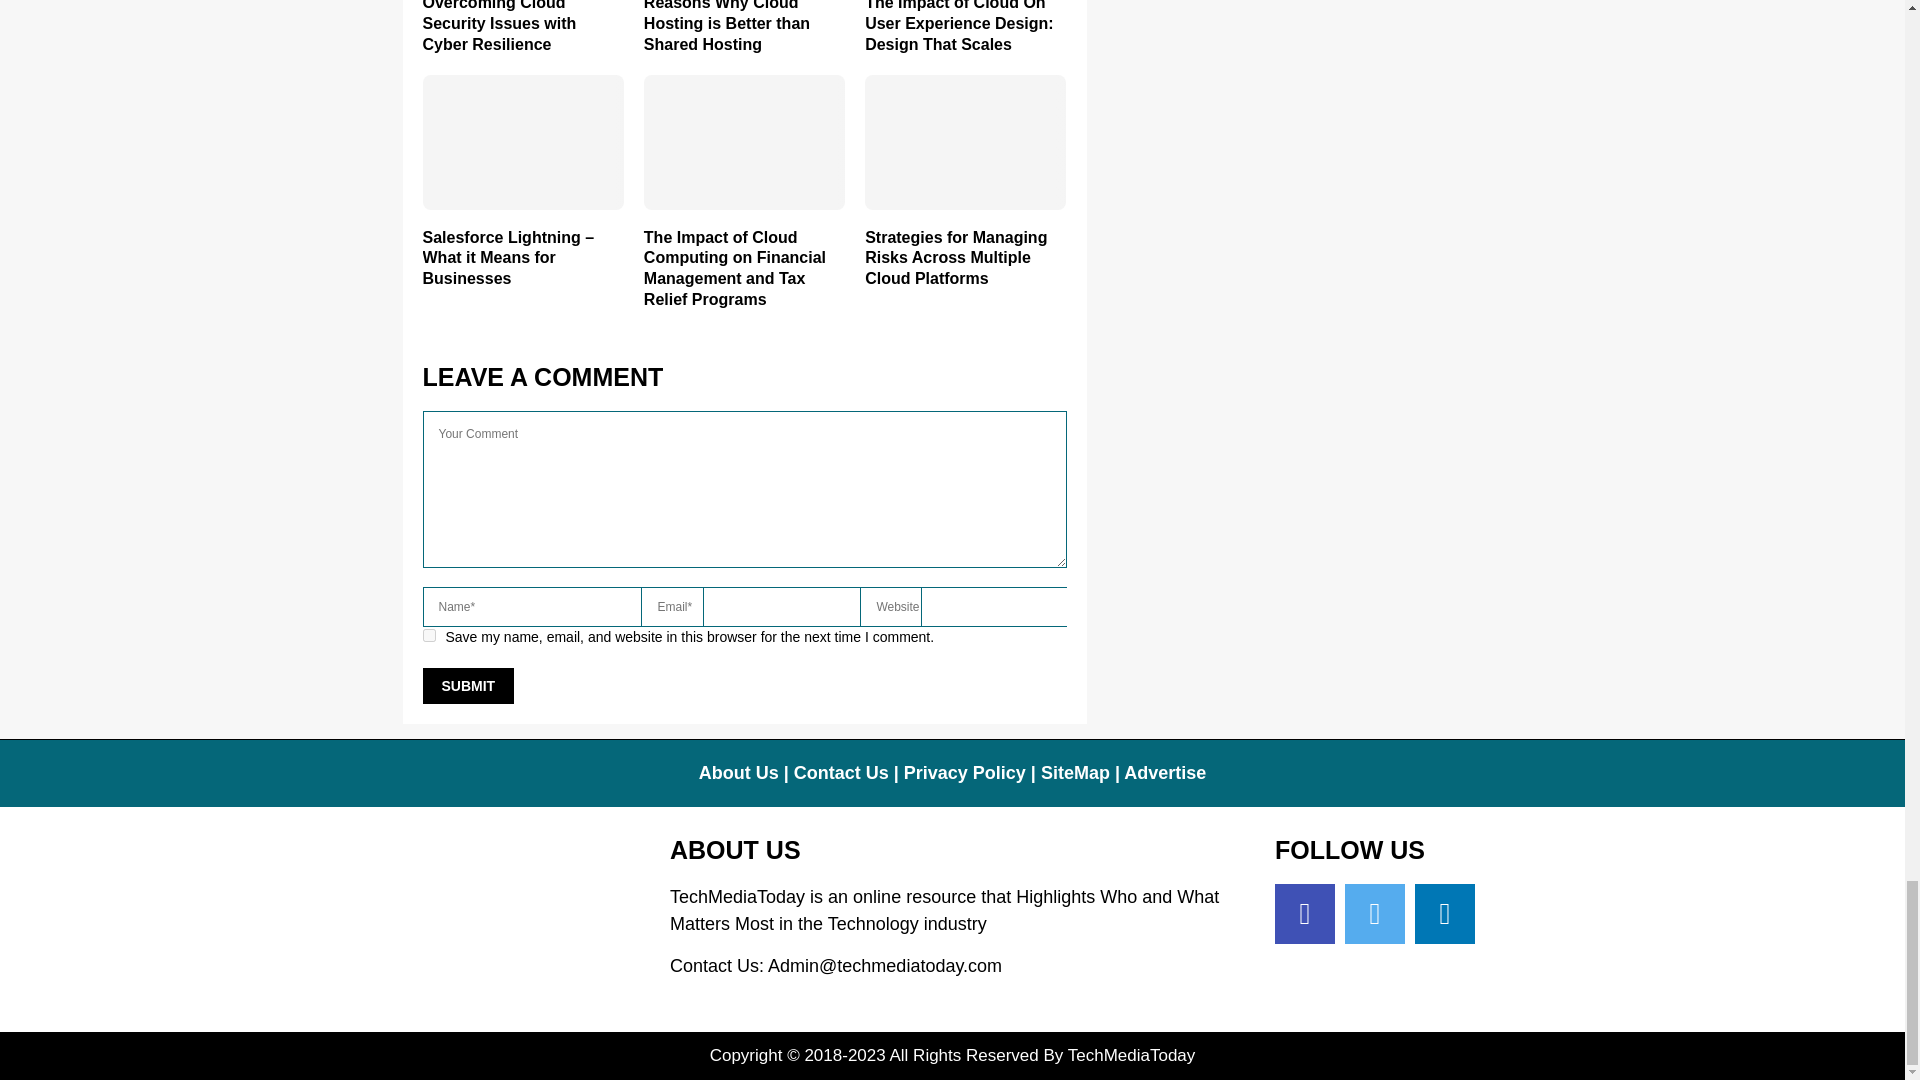 The width and height of the screenshot is (1920, 1080). Describe the element at coordinates (428, 634) in the screenshot. I see `yes` at that location.